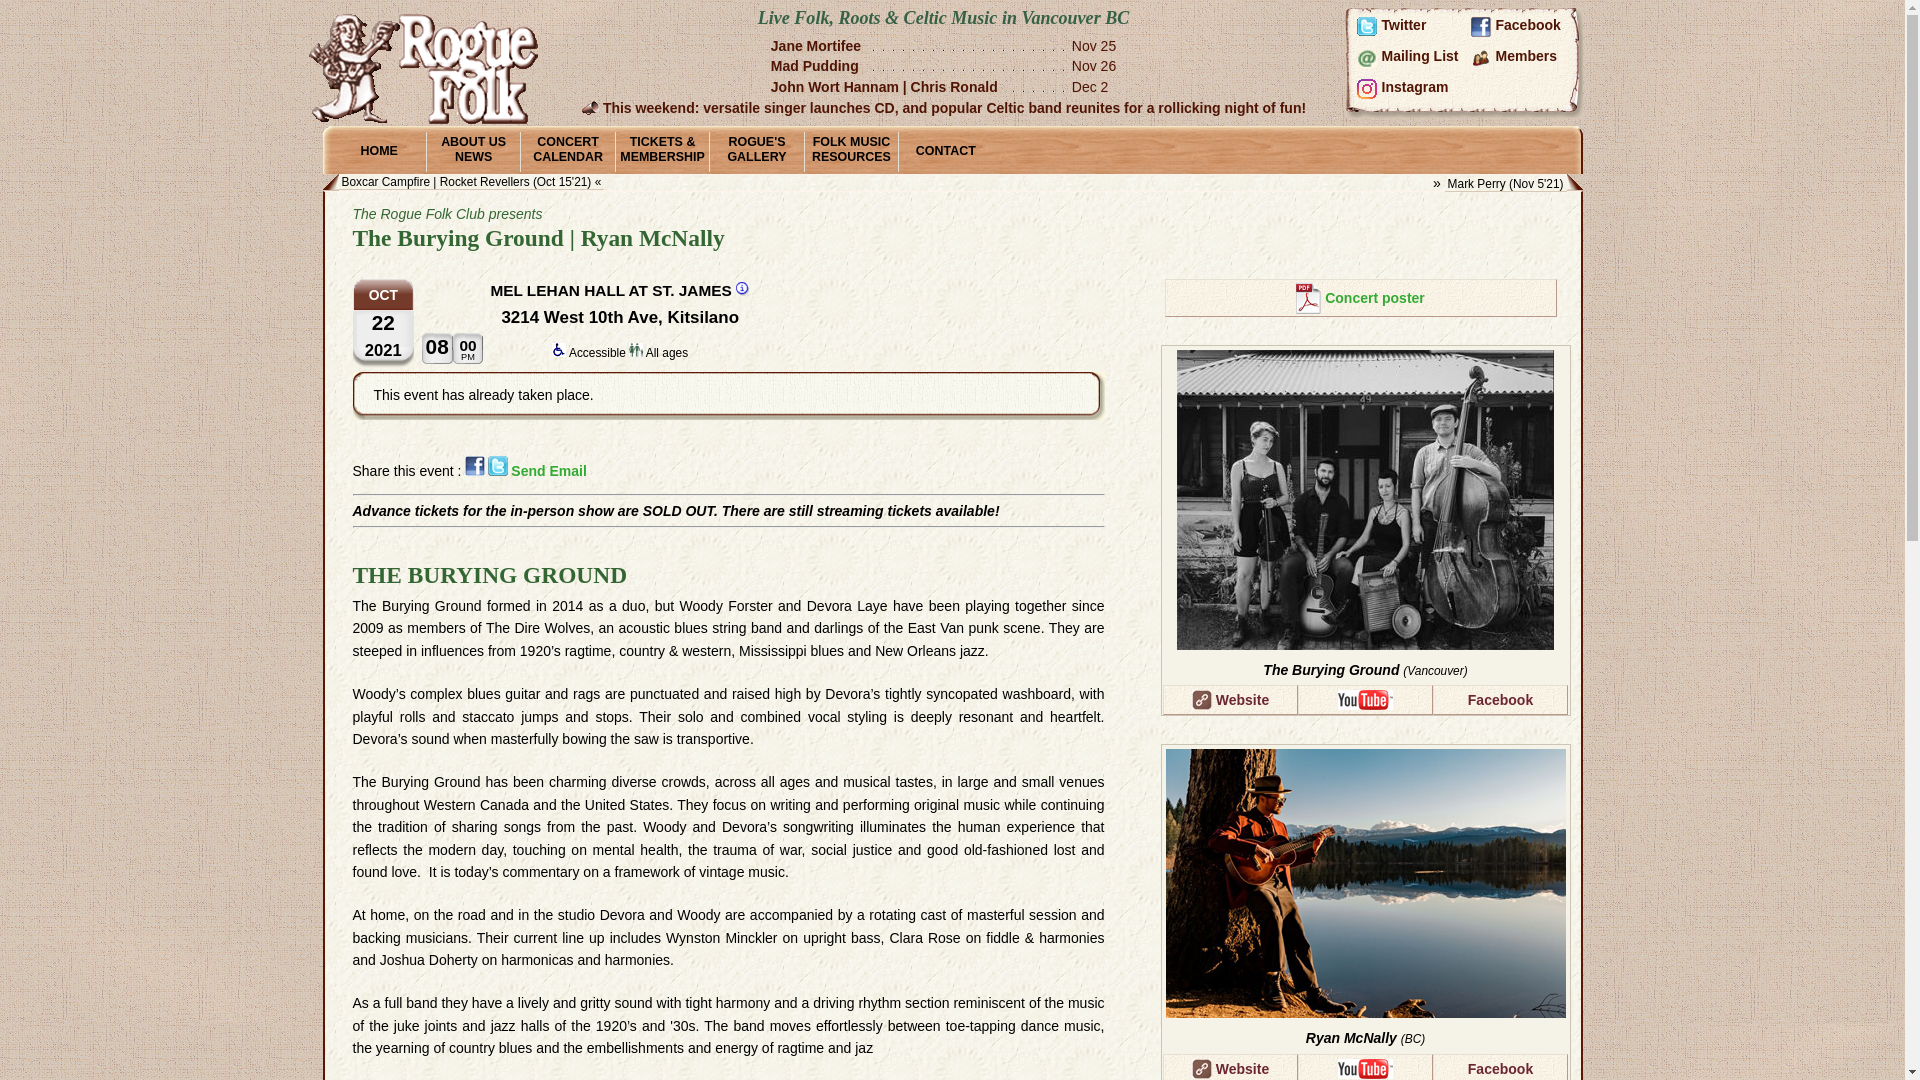  Describe the element at coordinates (567, 152) in the screenshot. I see `CONCERT CALENDAR` at that location.